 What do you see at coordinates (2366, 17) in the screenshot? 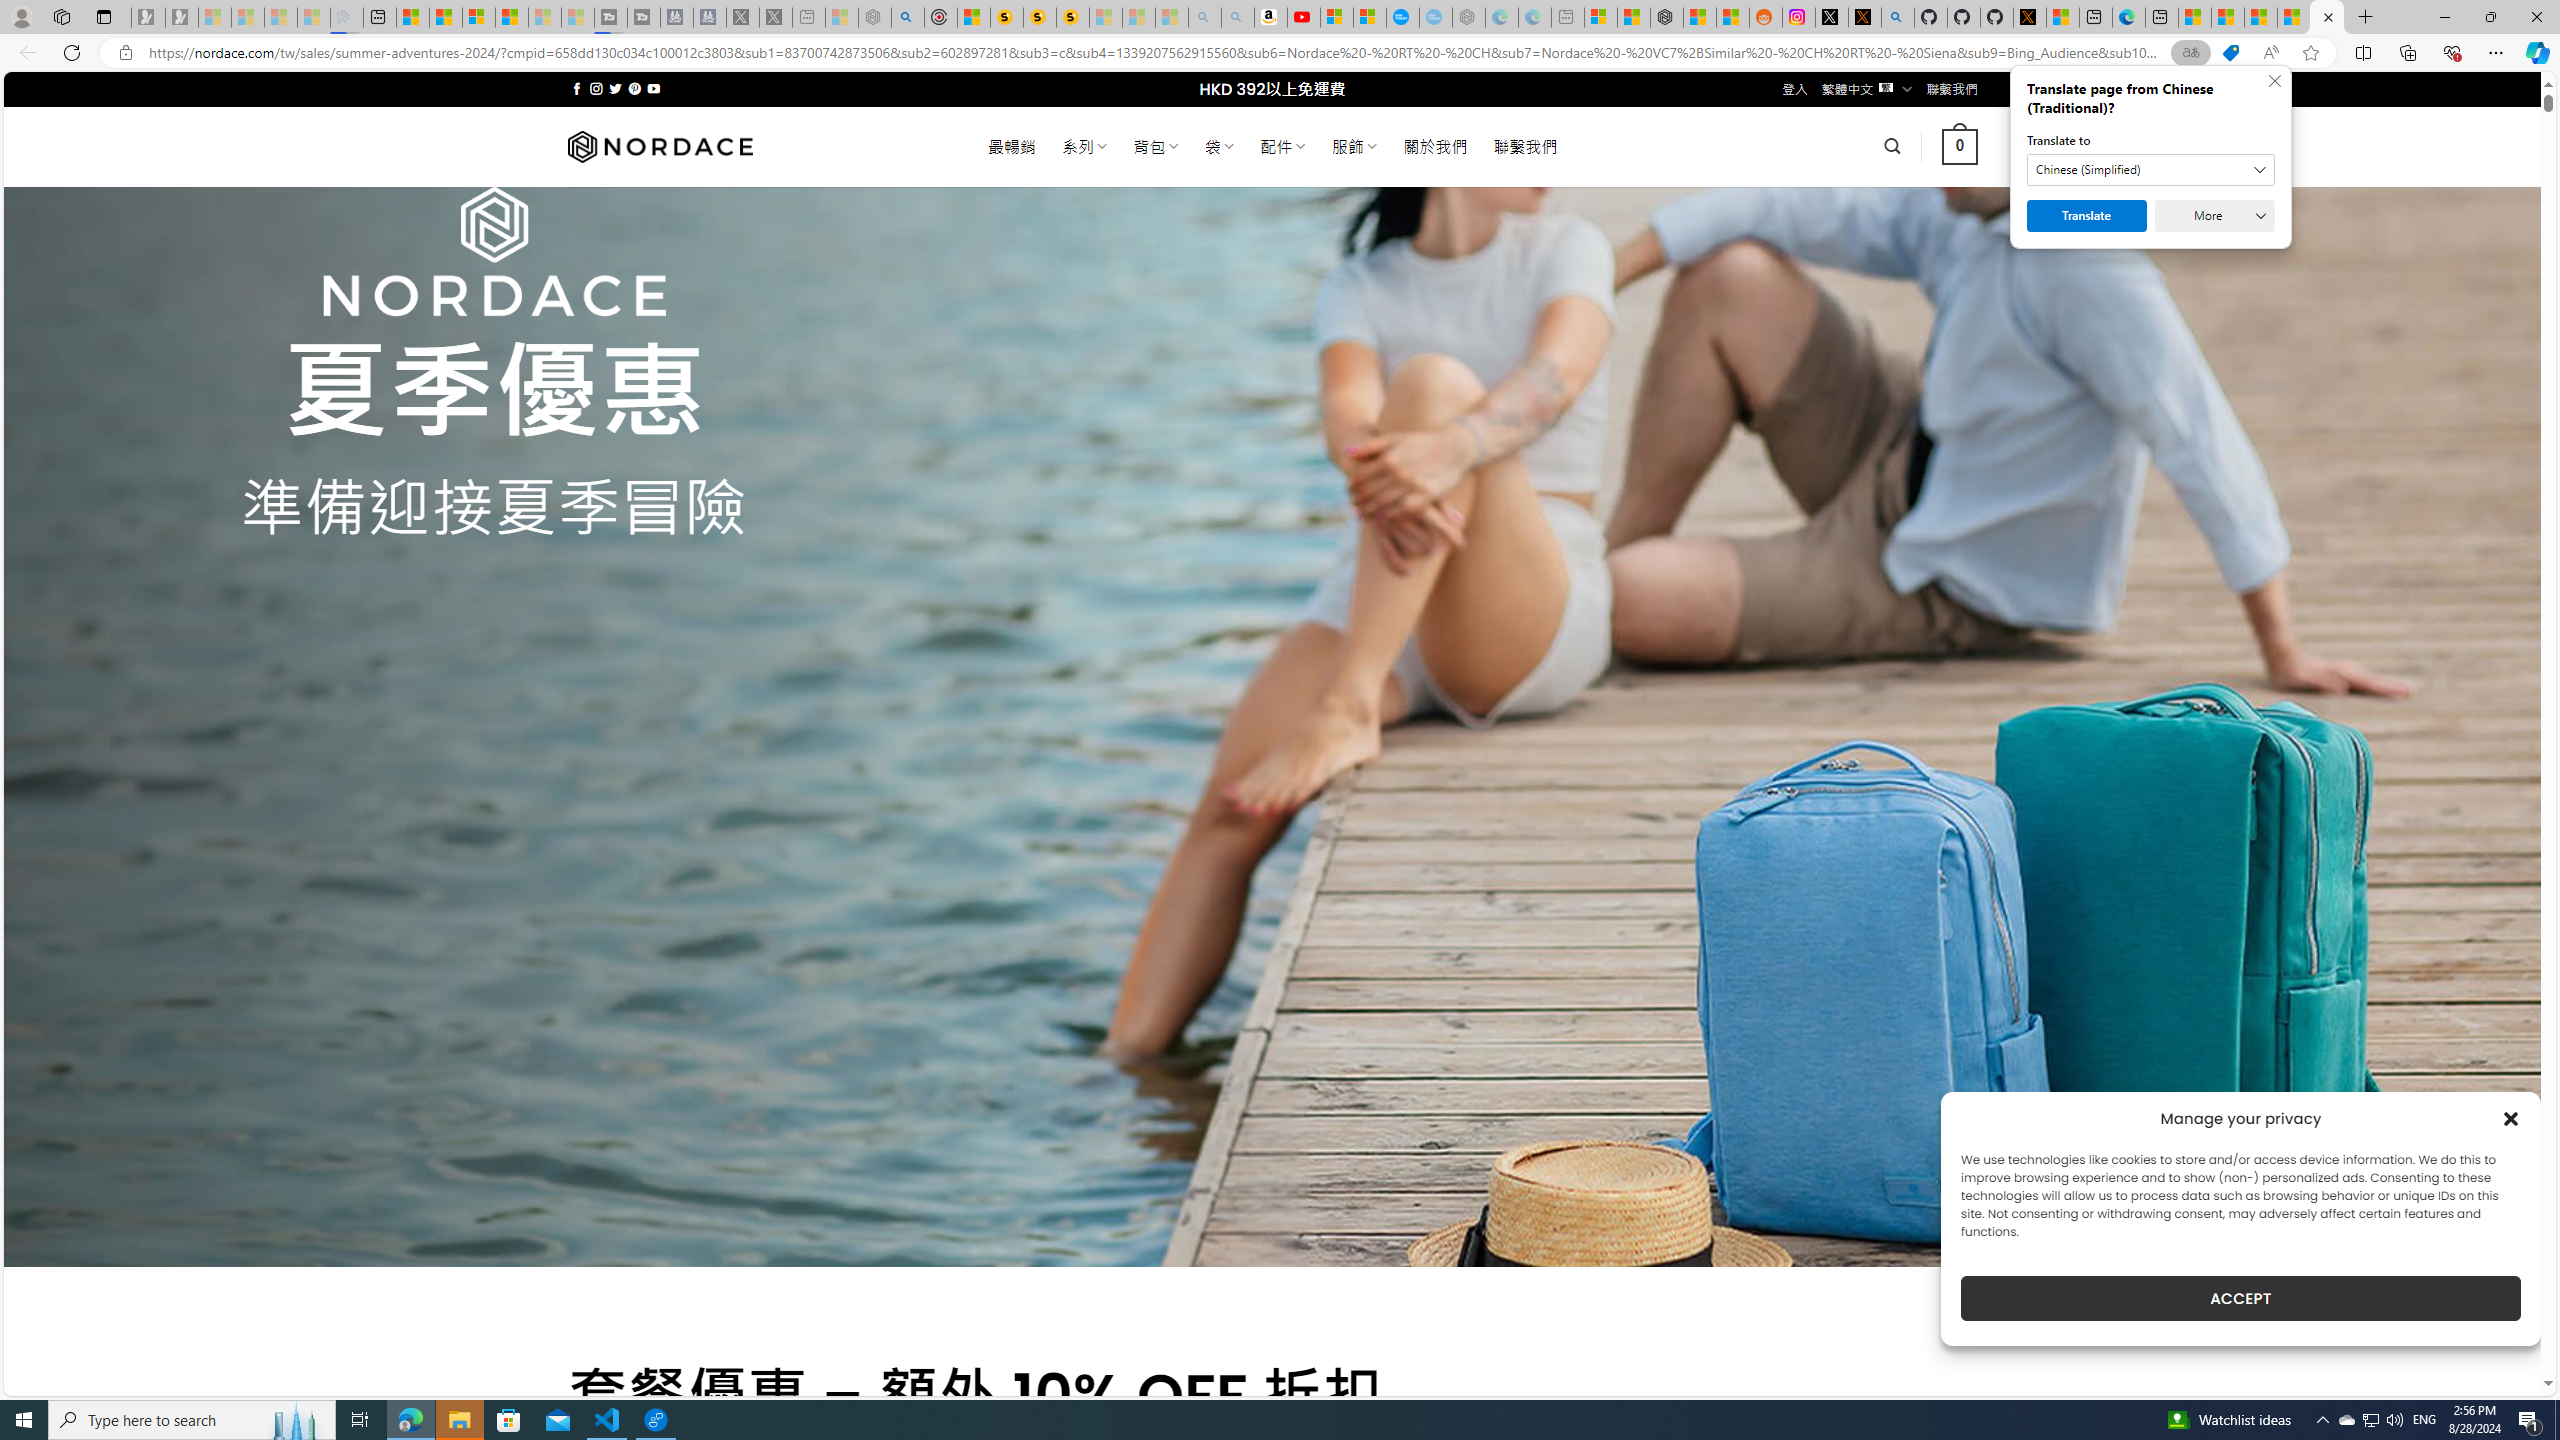
I see `New Tab` at bounding box center [2366, 17].